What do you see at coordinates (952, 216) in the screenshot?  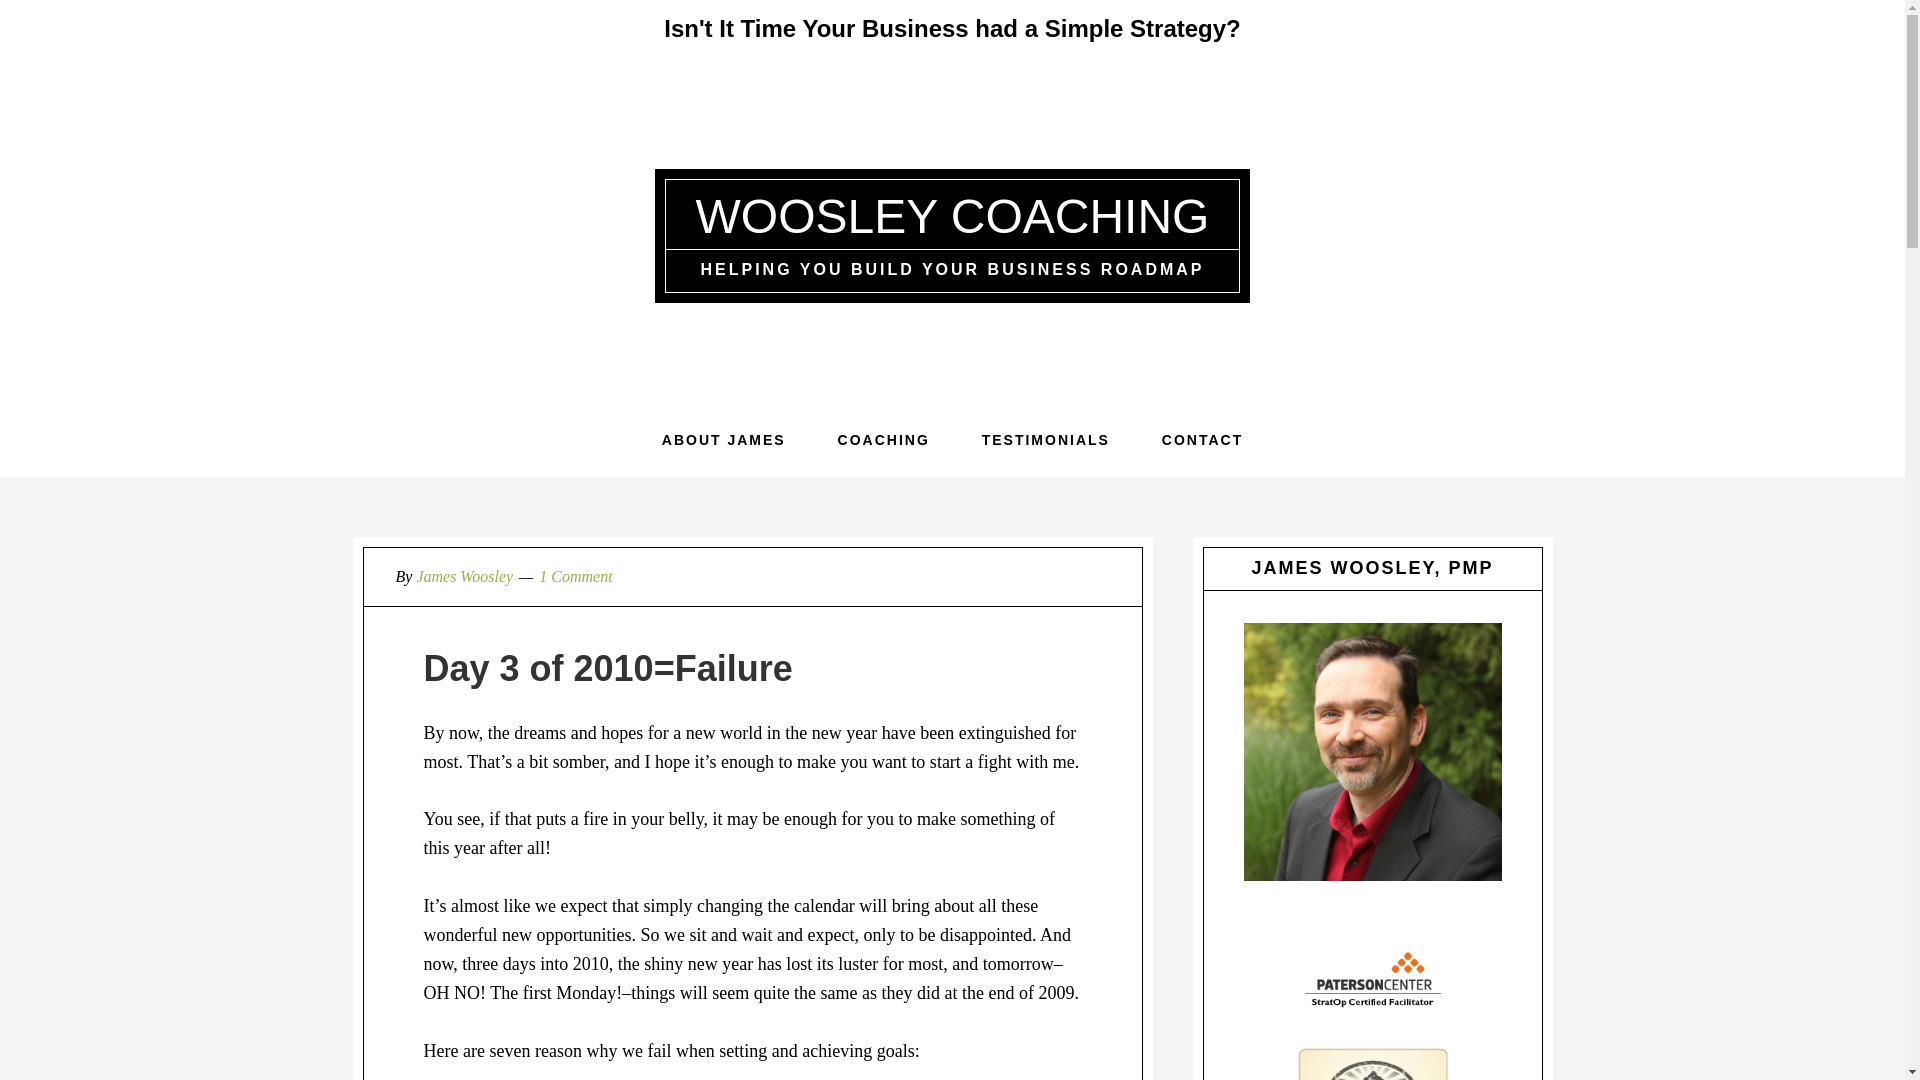 I see `WOOSLEY COACHING` at bounding box center [952, 216].